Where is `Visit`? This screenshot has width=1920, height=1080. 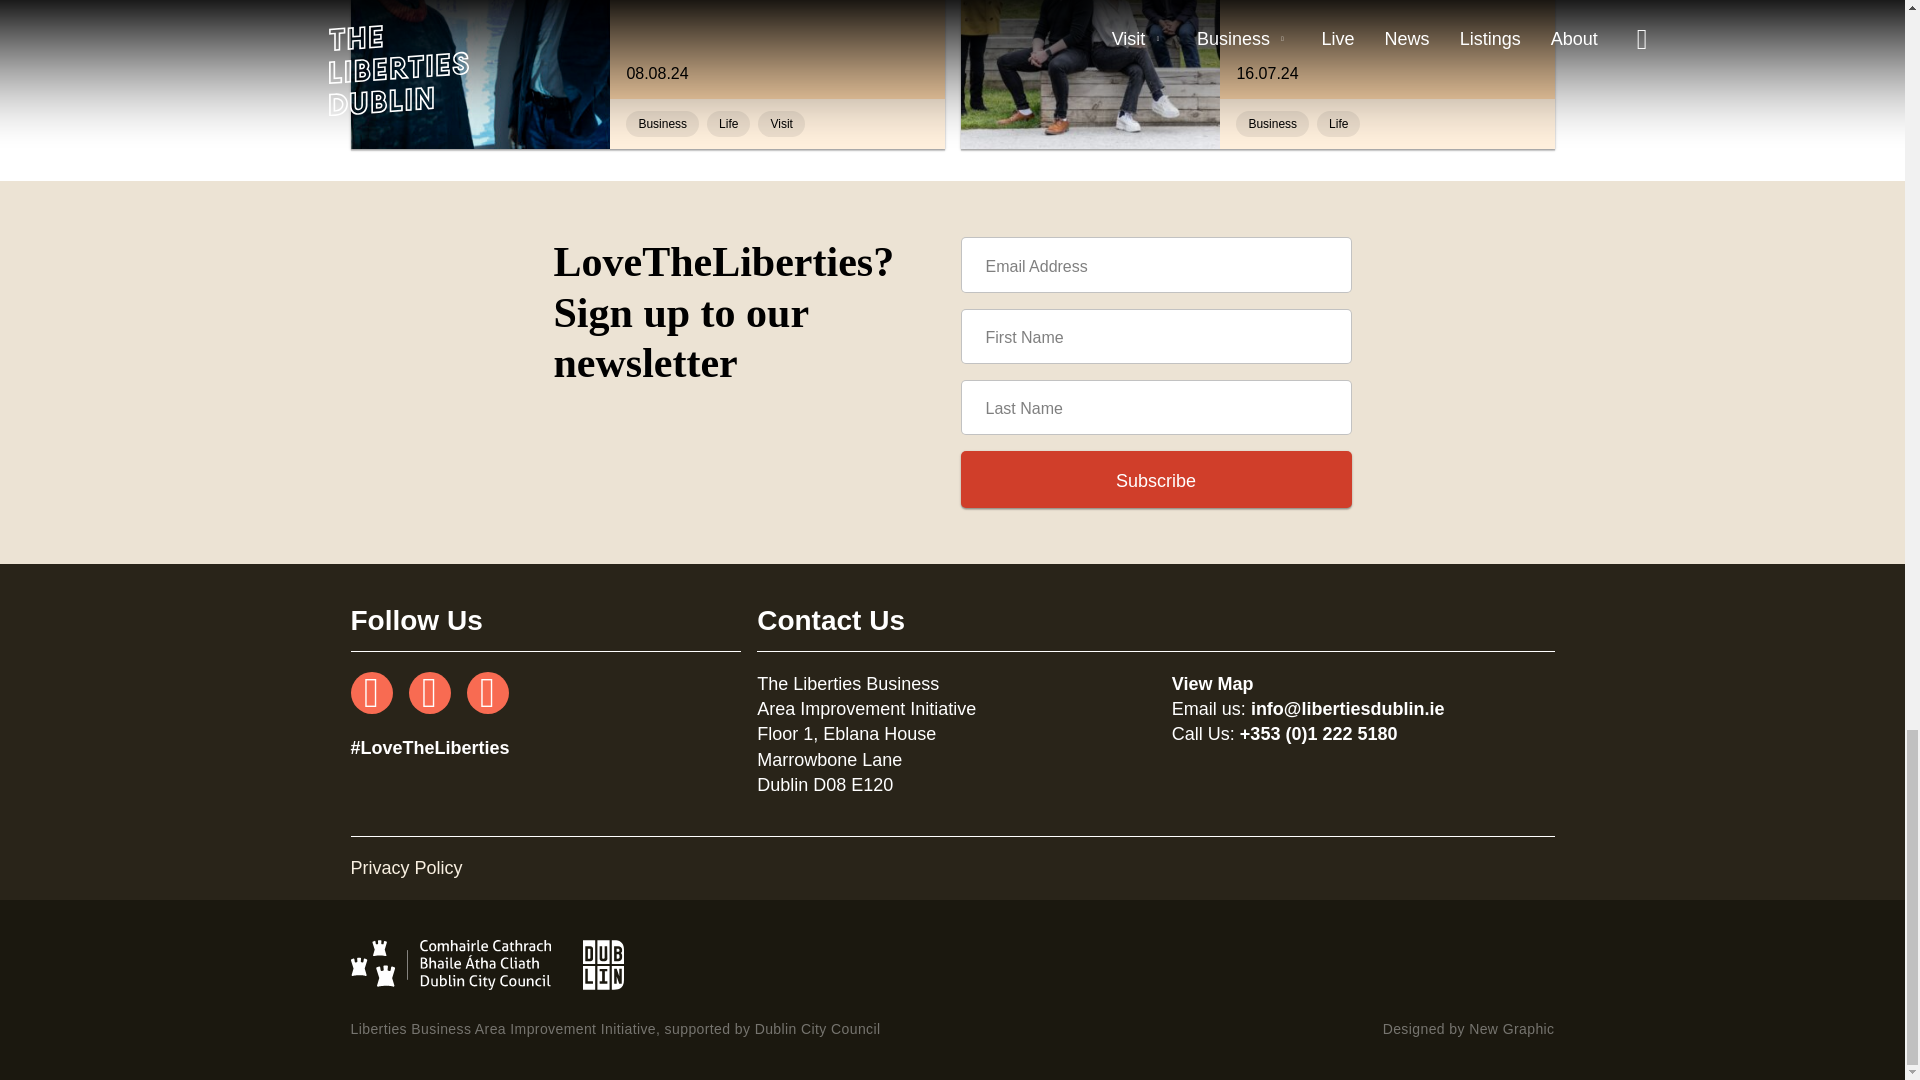
Visit is located at coordinates (781, 124).